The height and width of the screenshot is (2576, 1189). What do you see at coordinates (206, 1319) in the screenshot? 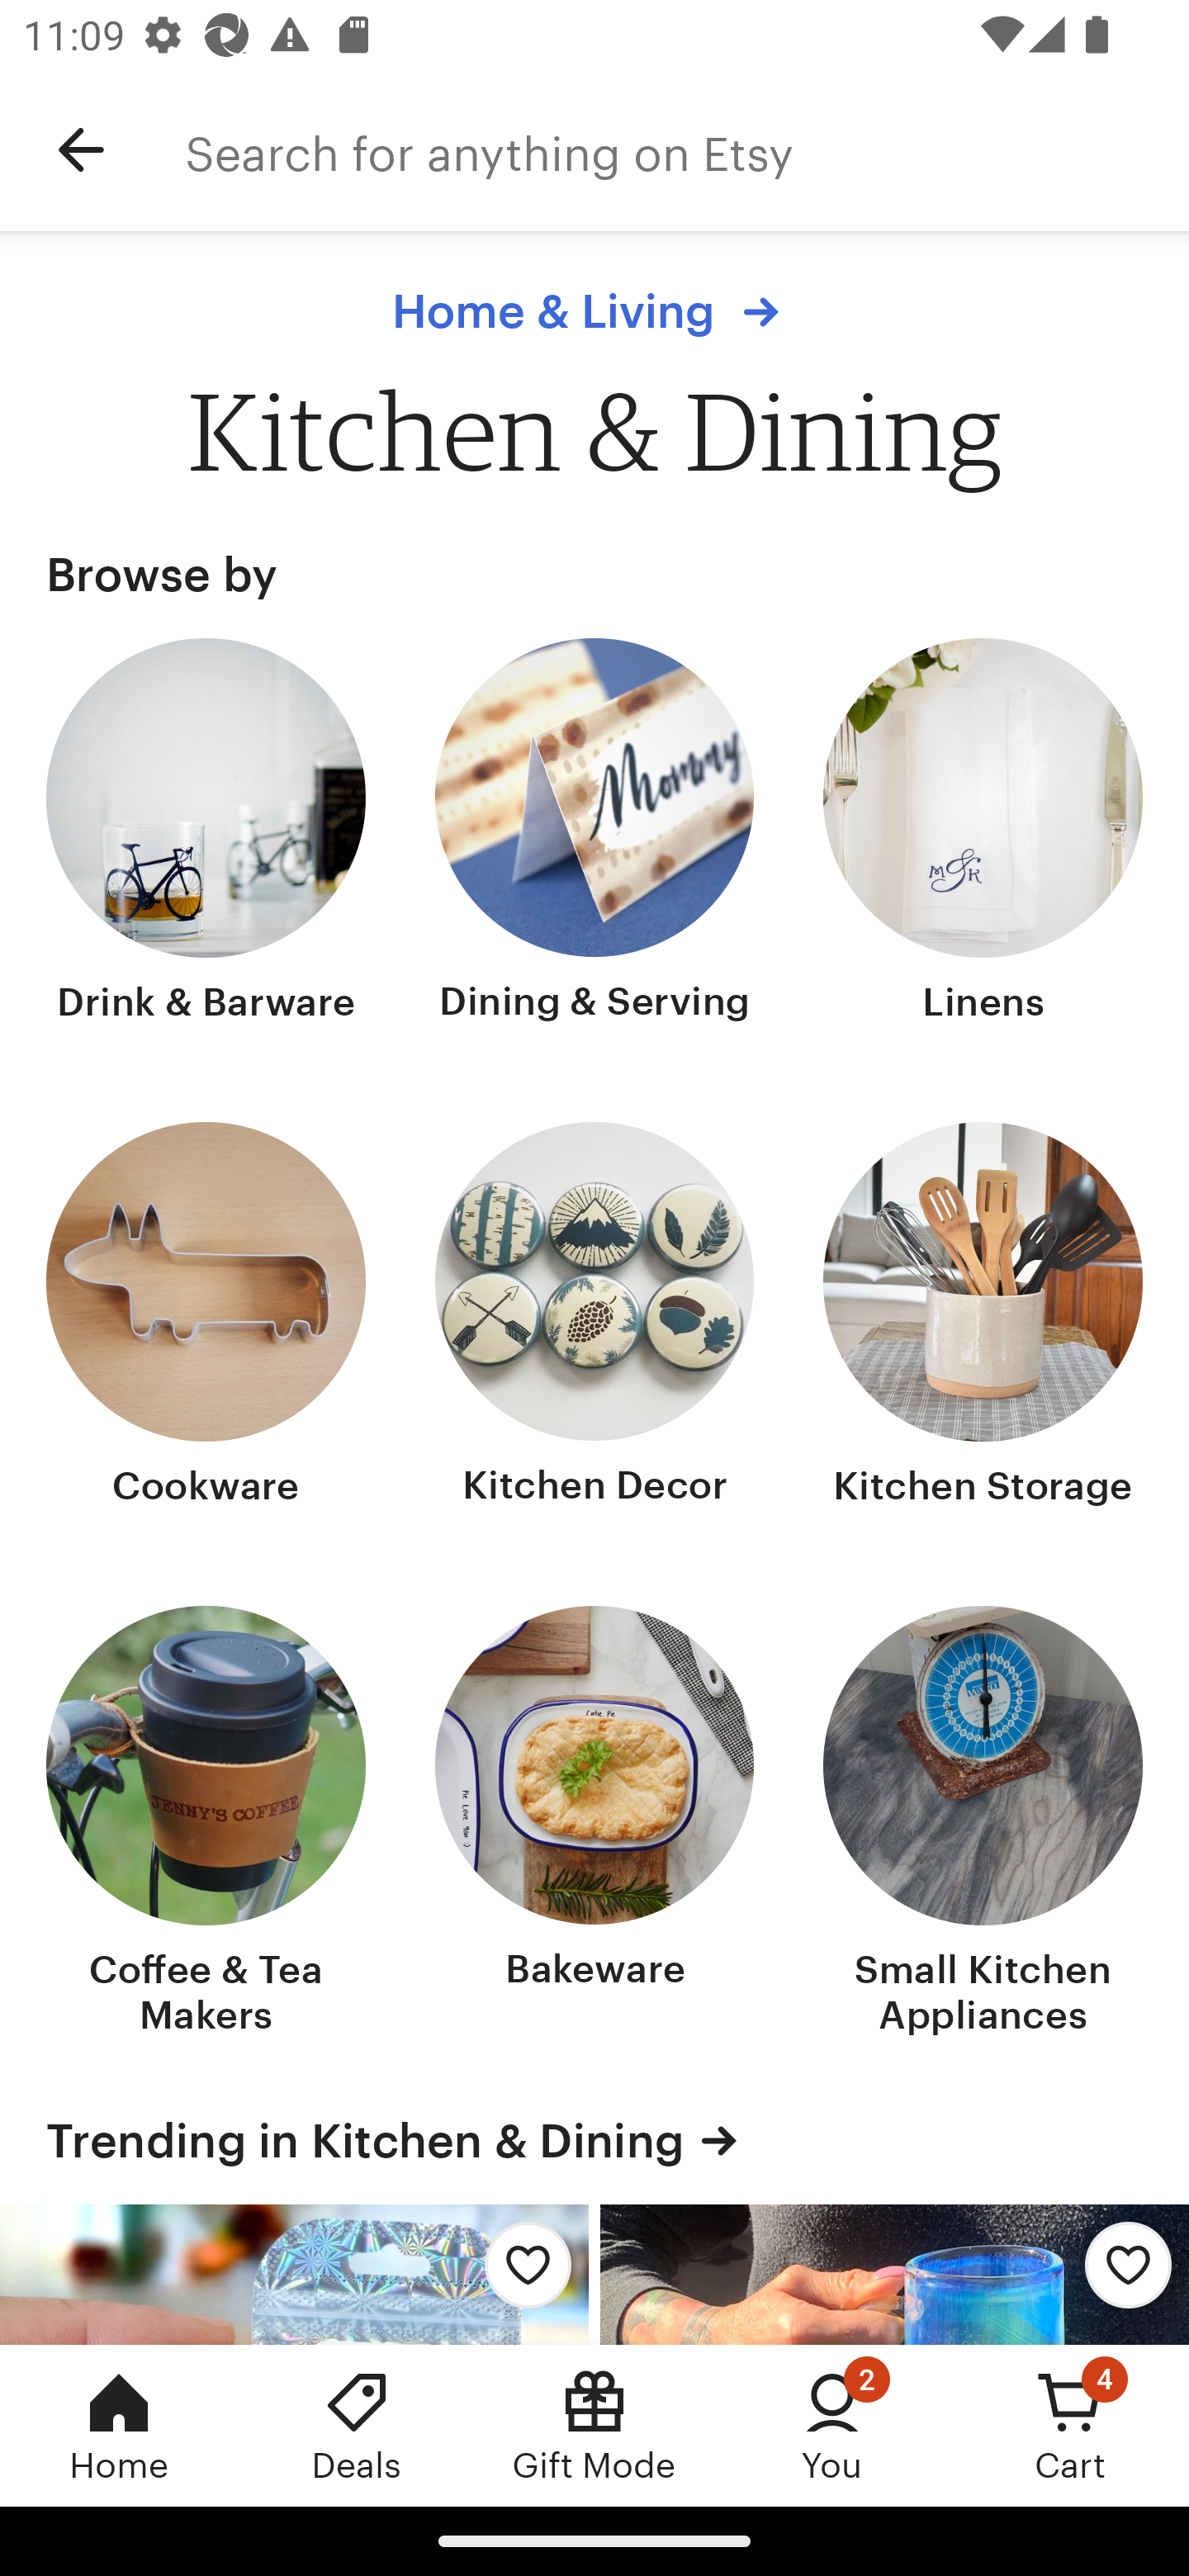
I see `Cookware` at bounding box center [206, 1319].